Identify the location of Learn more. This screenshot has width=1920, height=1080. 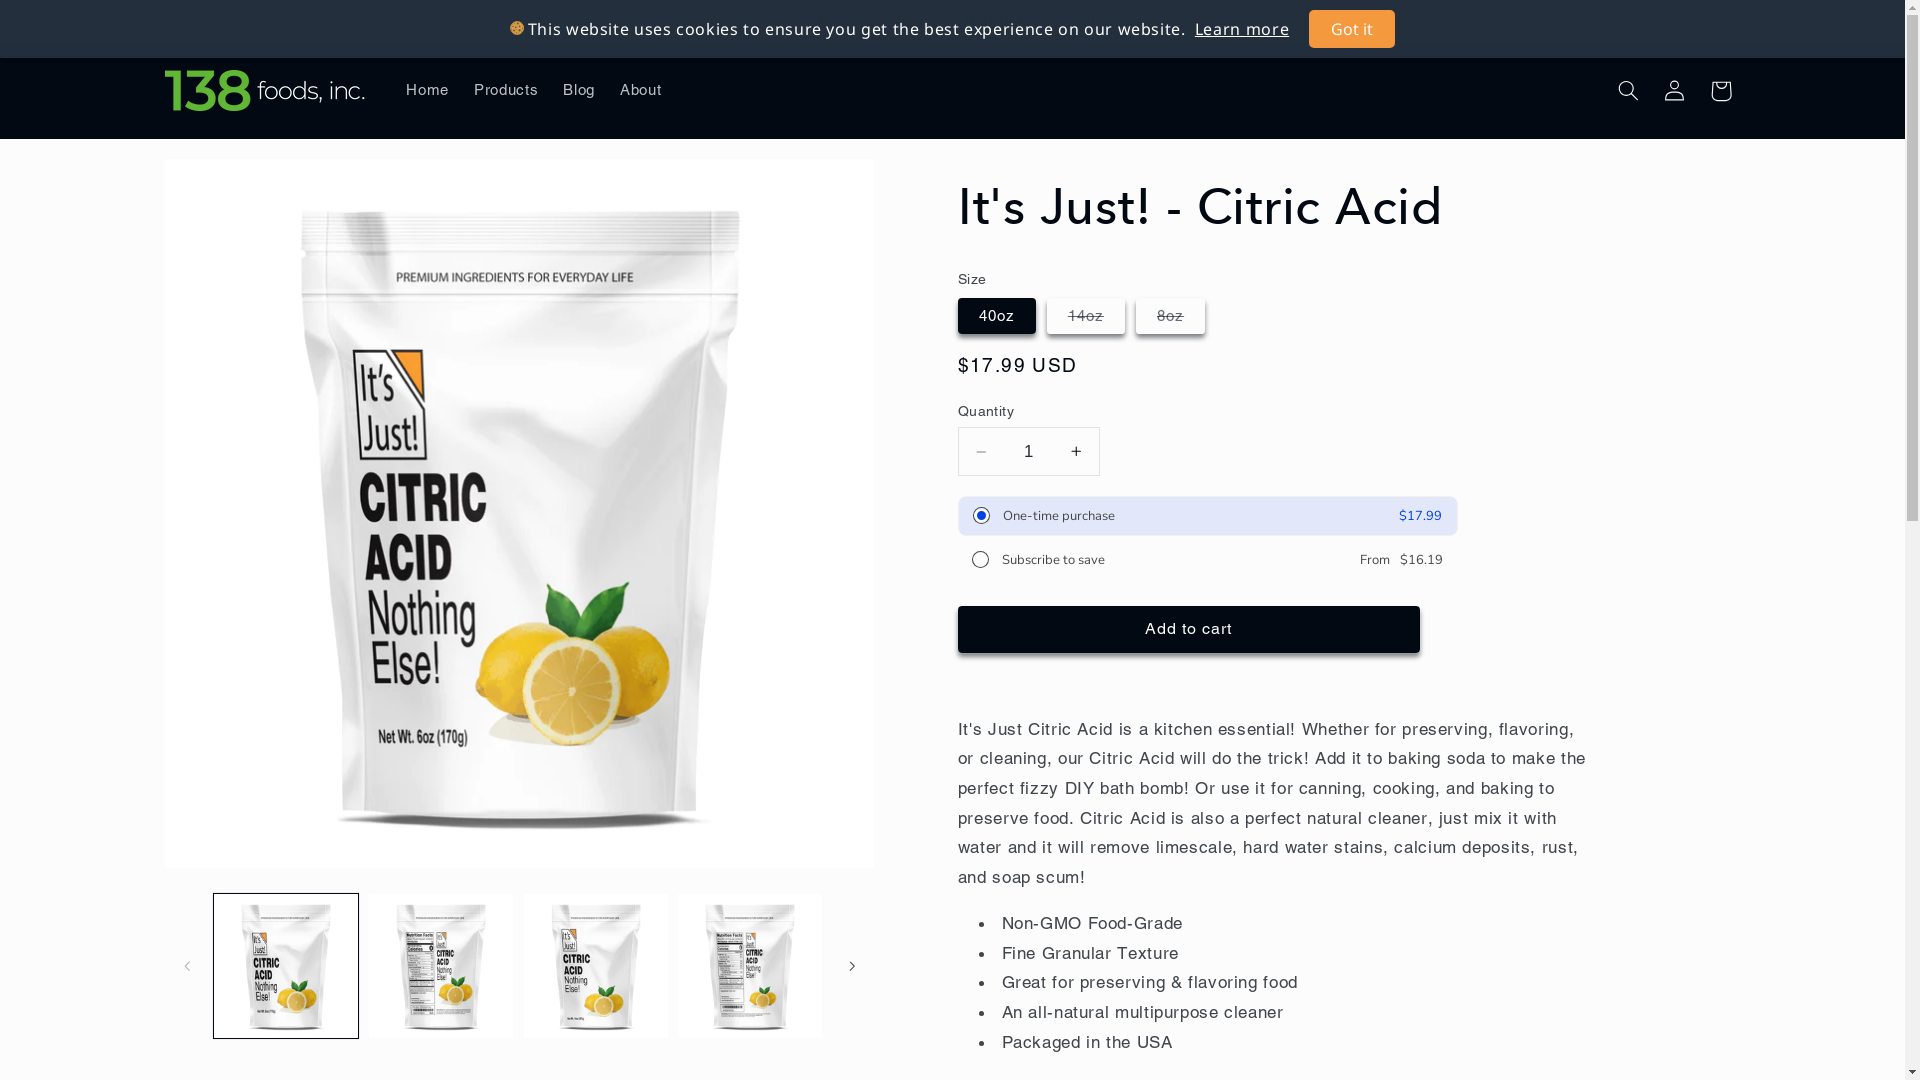
(1242, 29).